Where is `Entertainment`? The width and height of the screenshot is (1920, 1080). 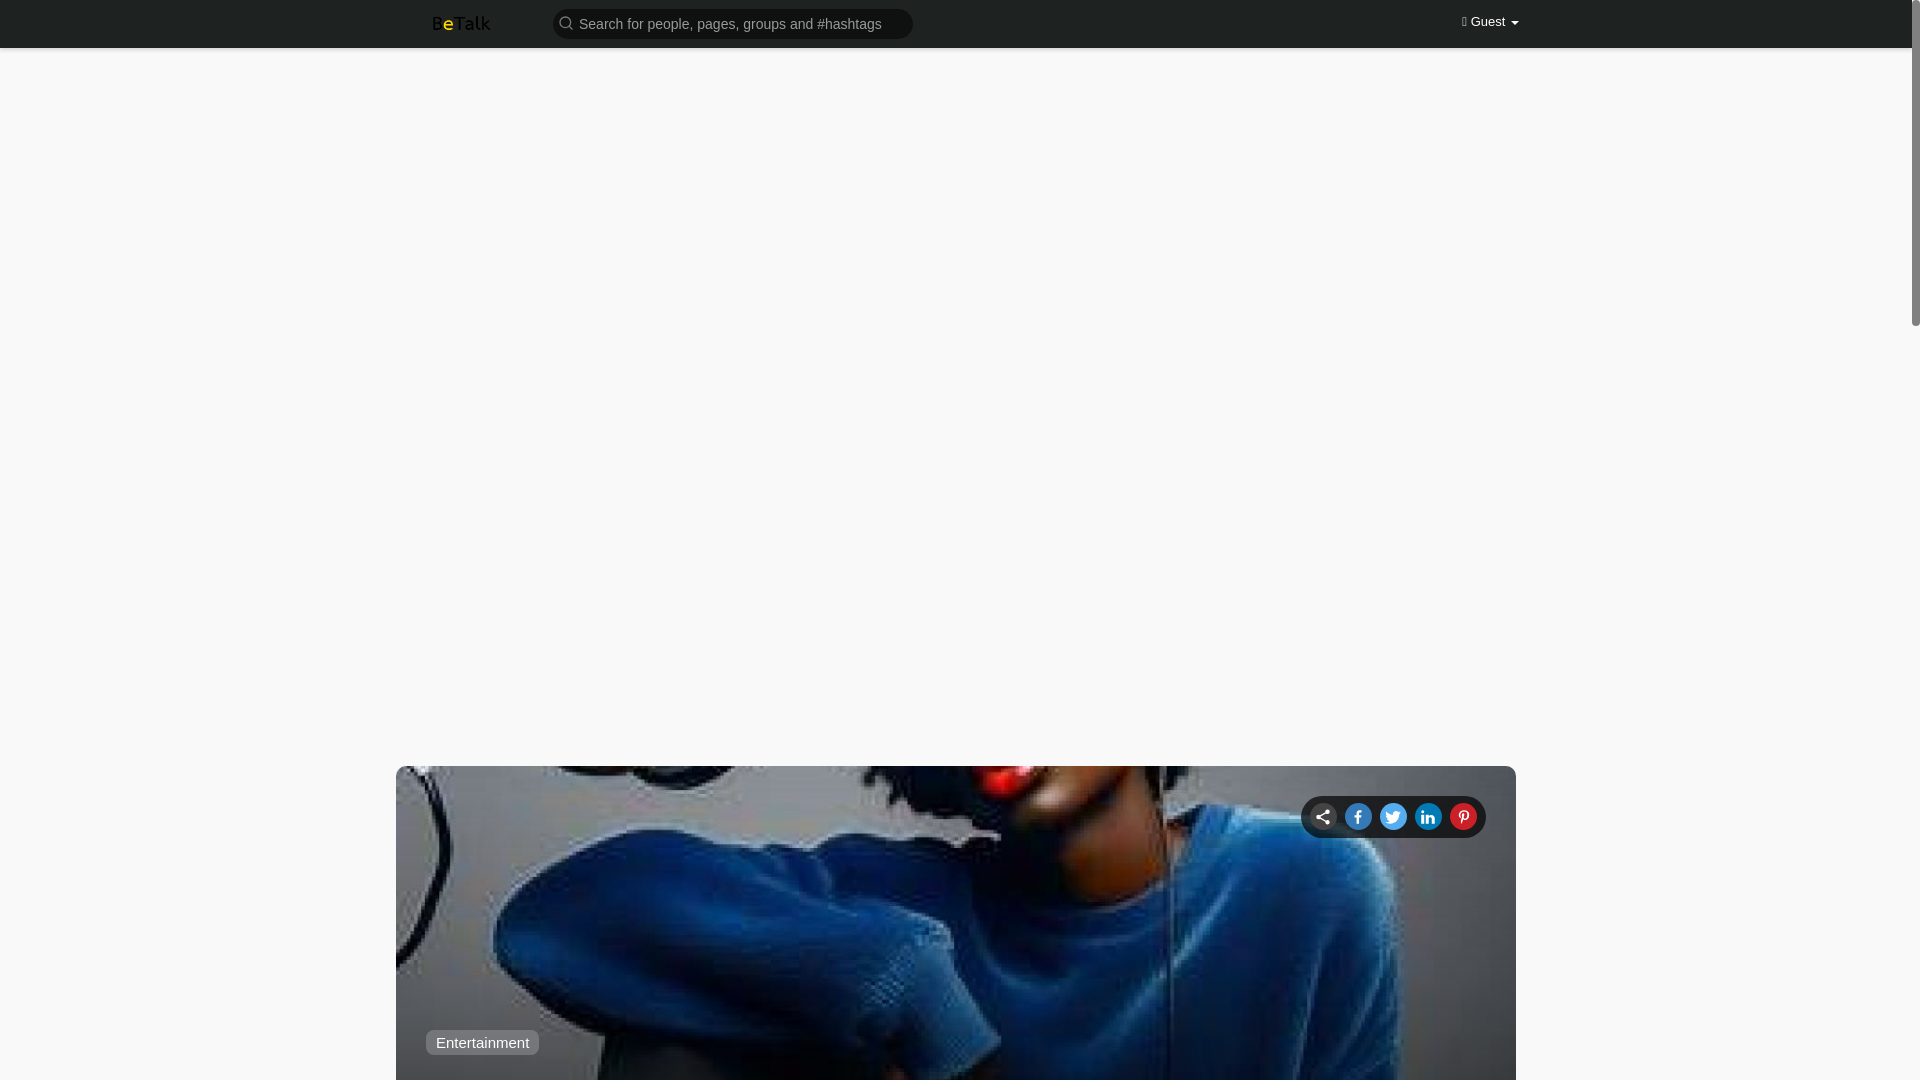
Entertainment is located at coordinates (482, 1042).